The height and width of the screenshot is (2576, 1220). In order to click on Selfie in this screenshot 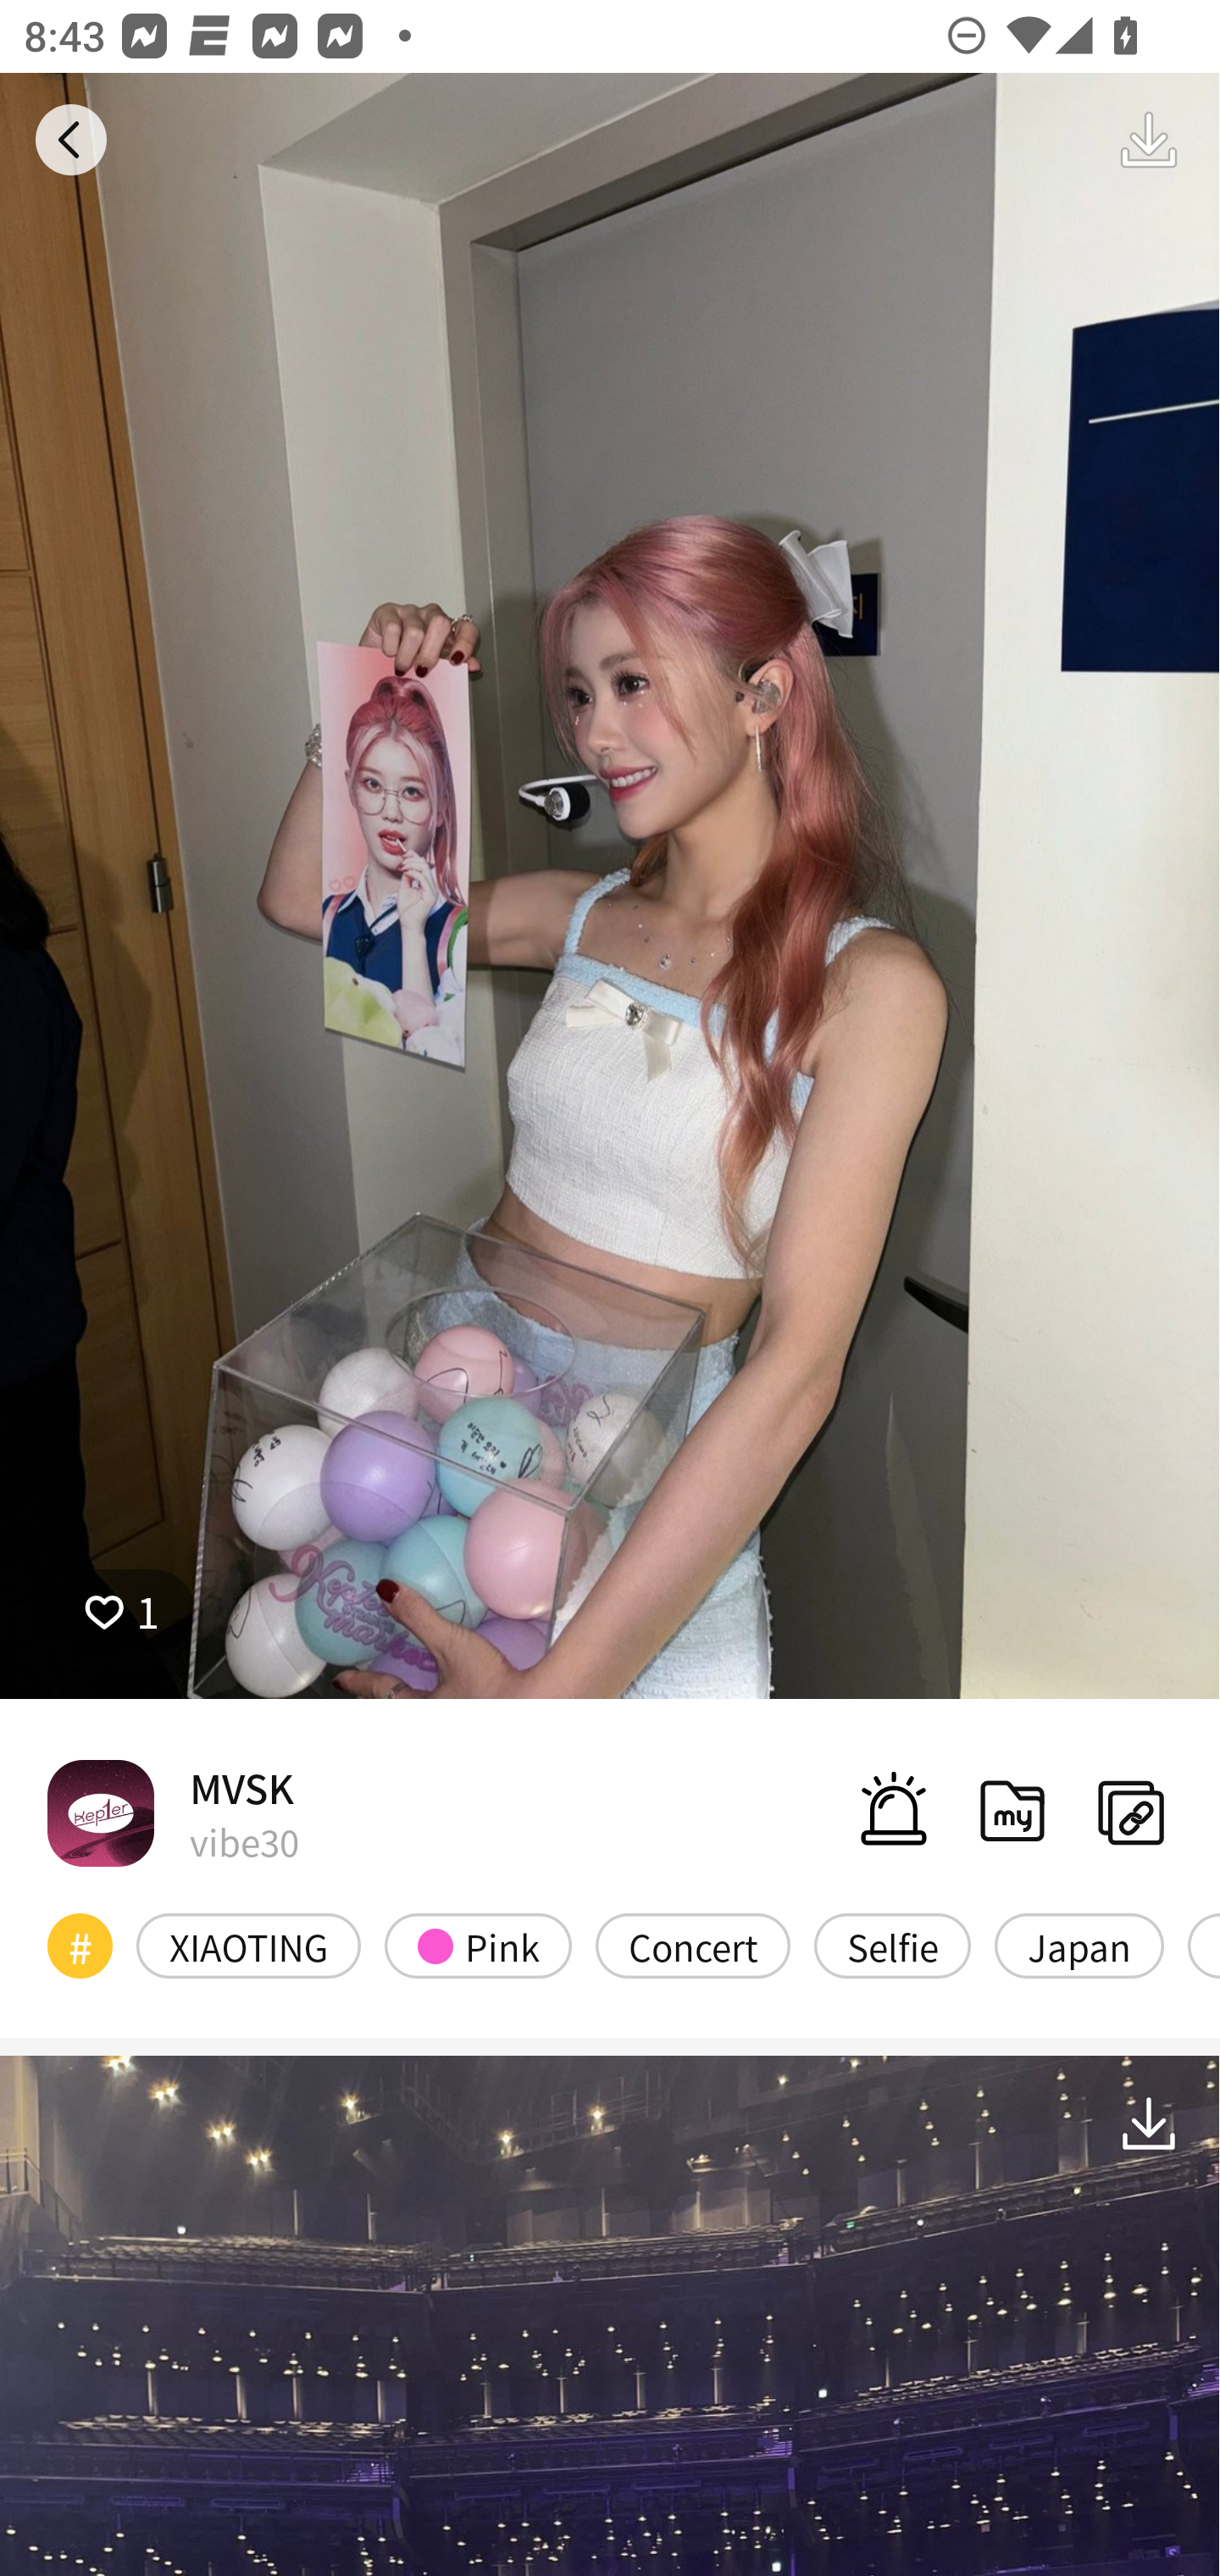, I will do `click(892, 1946)`.